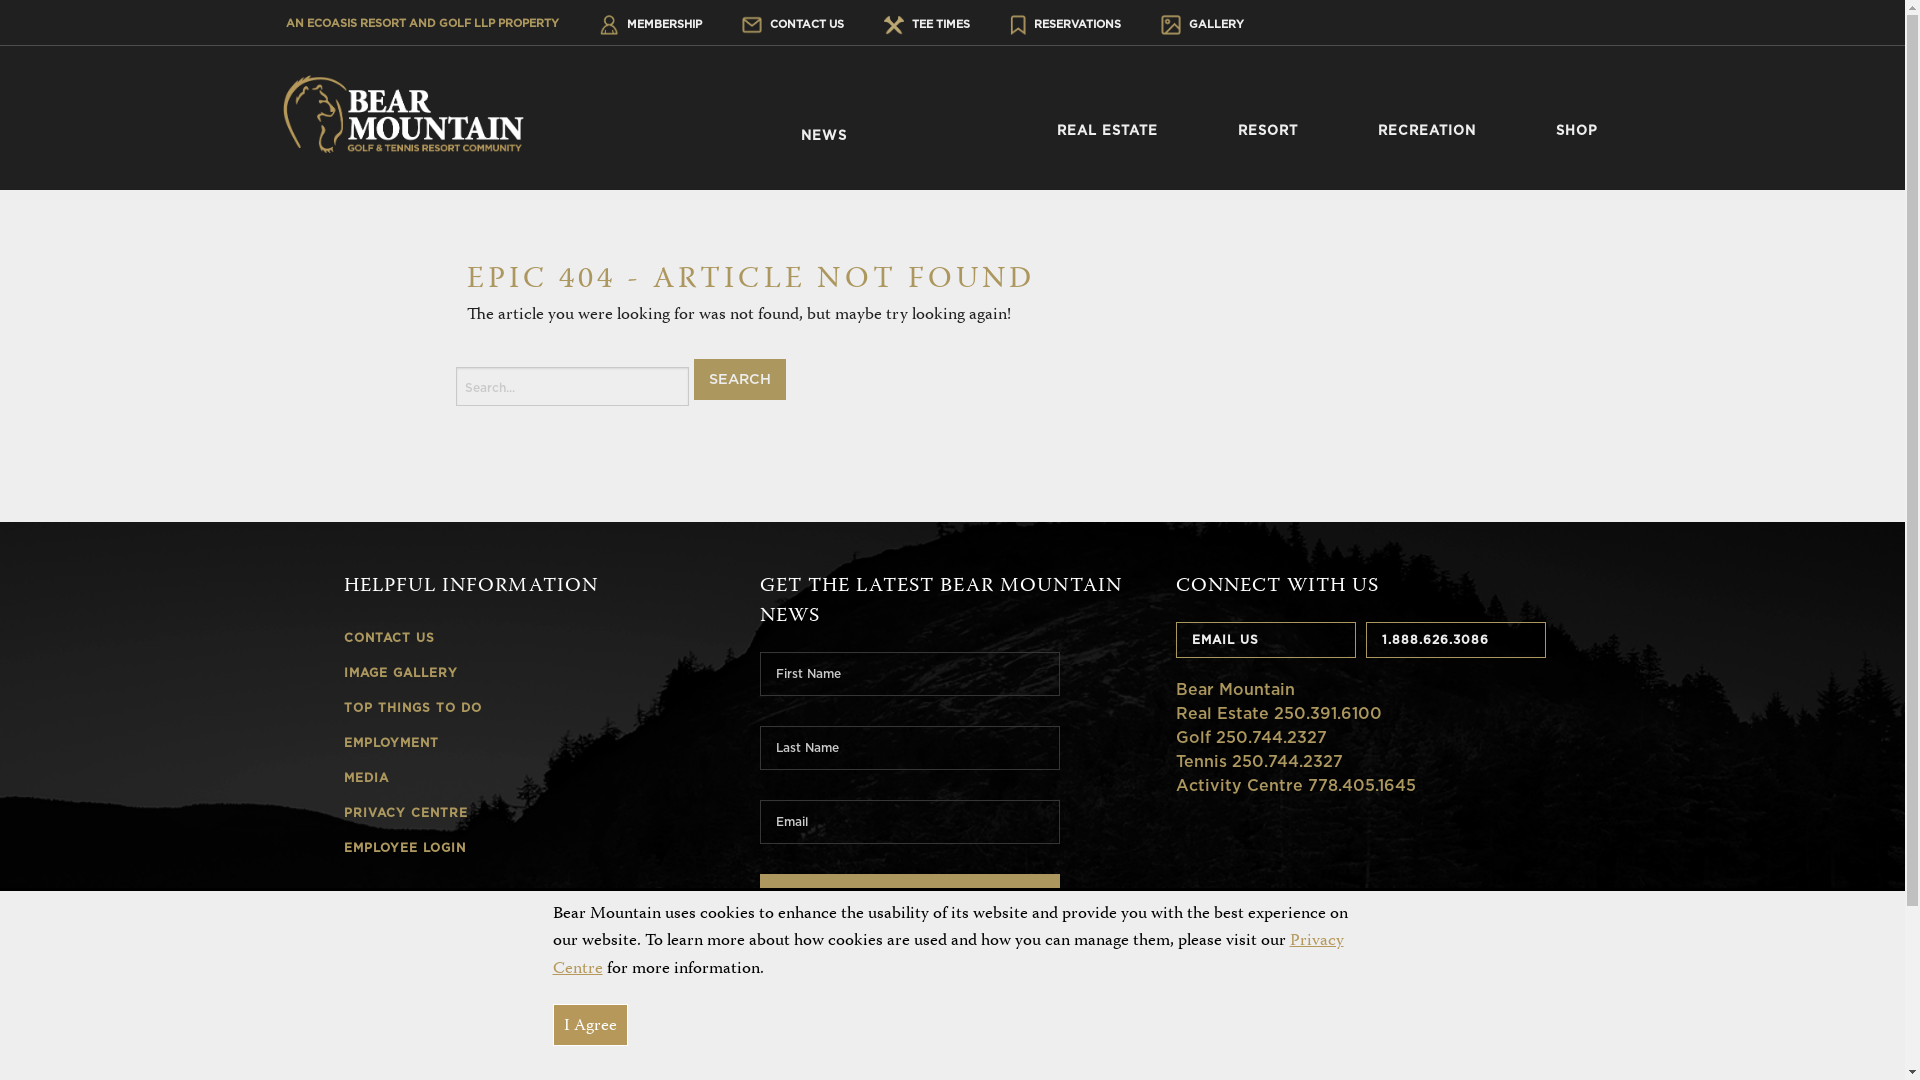 This screenshot has height=1080, width=1920. What do you see at coordinates (537, 844) in the screenshot?
I see `EMPLOYEE LOGIN` at bounding box center [537, 844].